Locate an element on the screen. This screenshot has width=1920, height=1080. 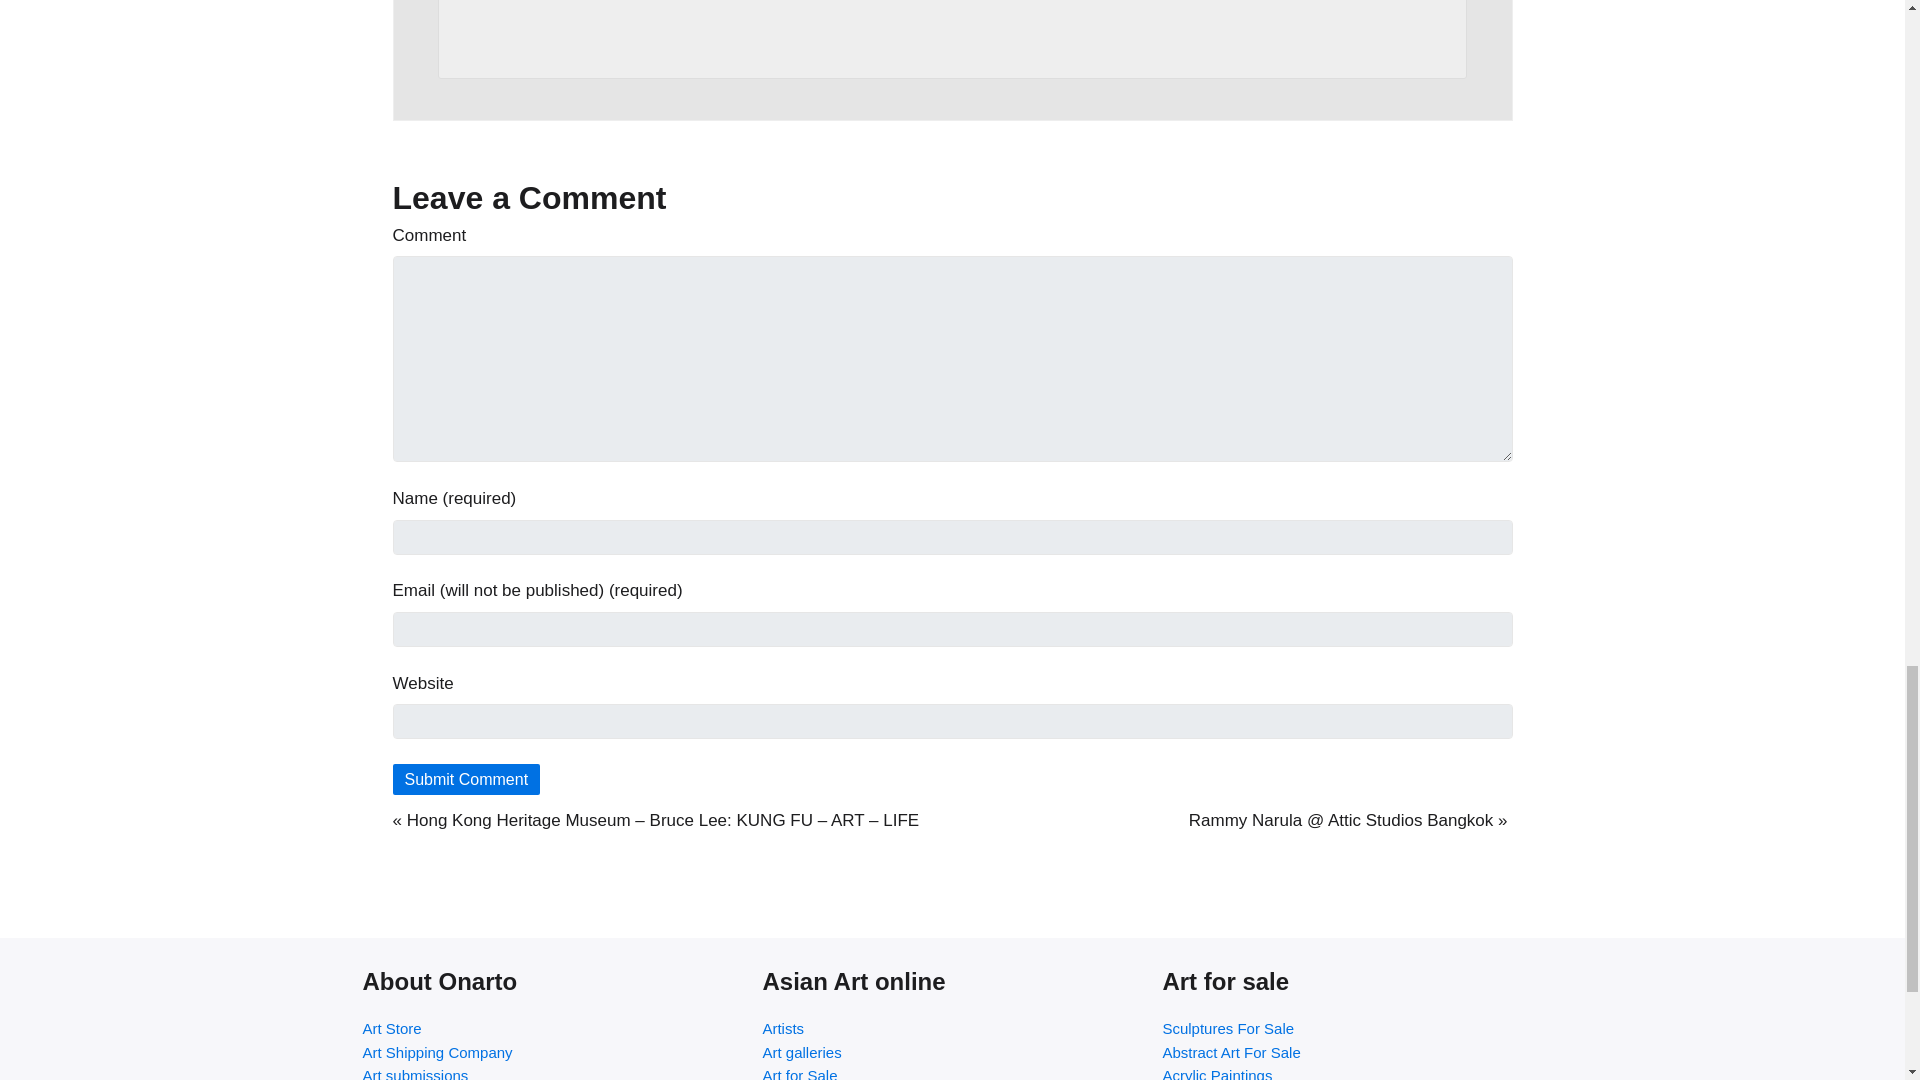
Art galleries is located at coordinates (952, 1052).